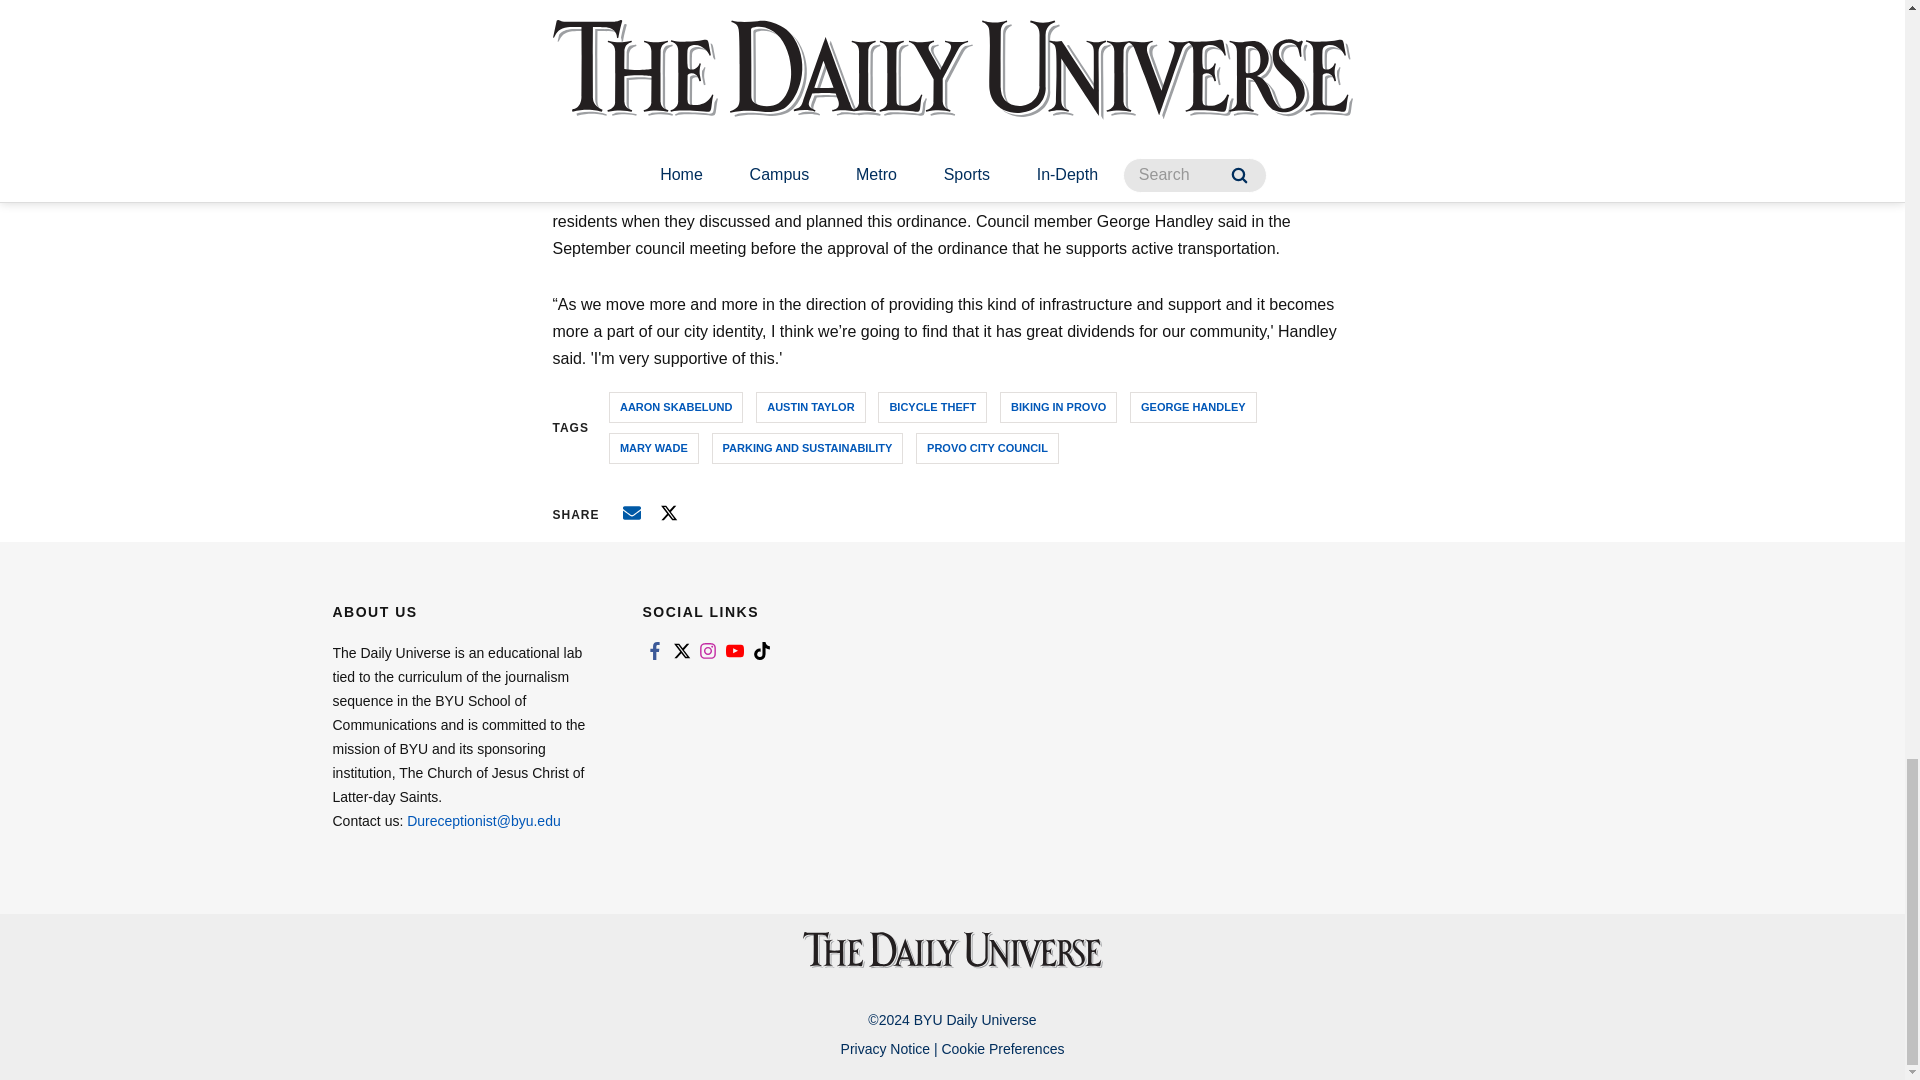 This screenshot has height=1080, width=1920. What do you see at coordinates (987, 448) in the screenshot?
I see `PROVO CITY COUNCIL` at bounding box center [987, 448].